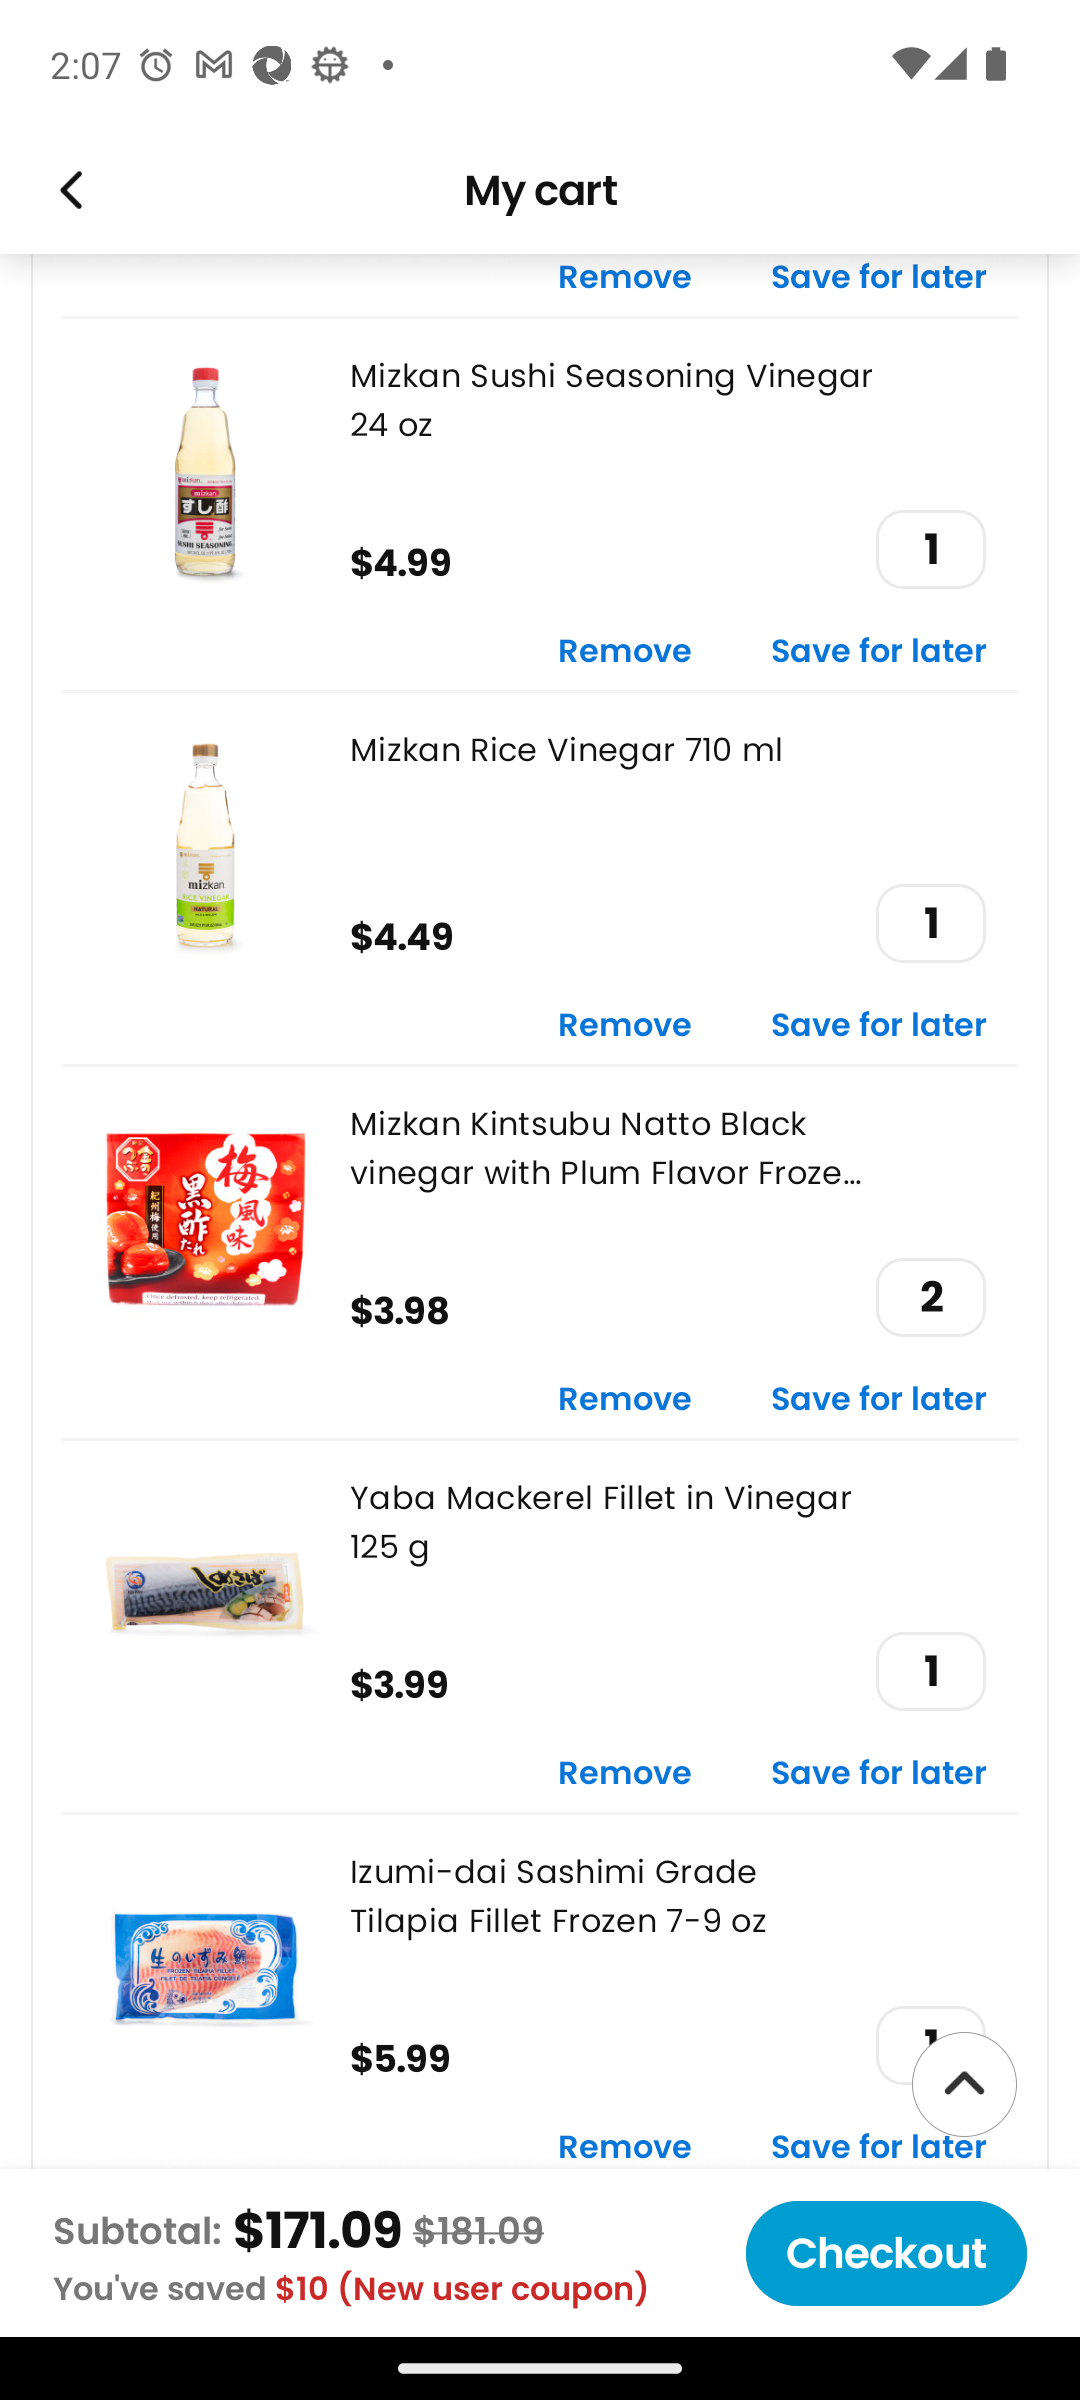 This screenshot has width=1080, height=2400. I want to click on Save for later, so click(879, 285).